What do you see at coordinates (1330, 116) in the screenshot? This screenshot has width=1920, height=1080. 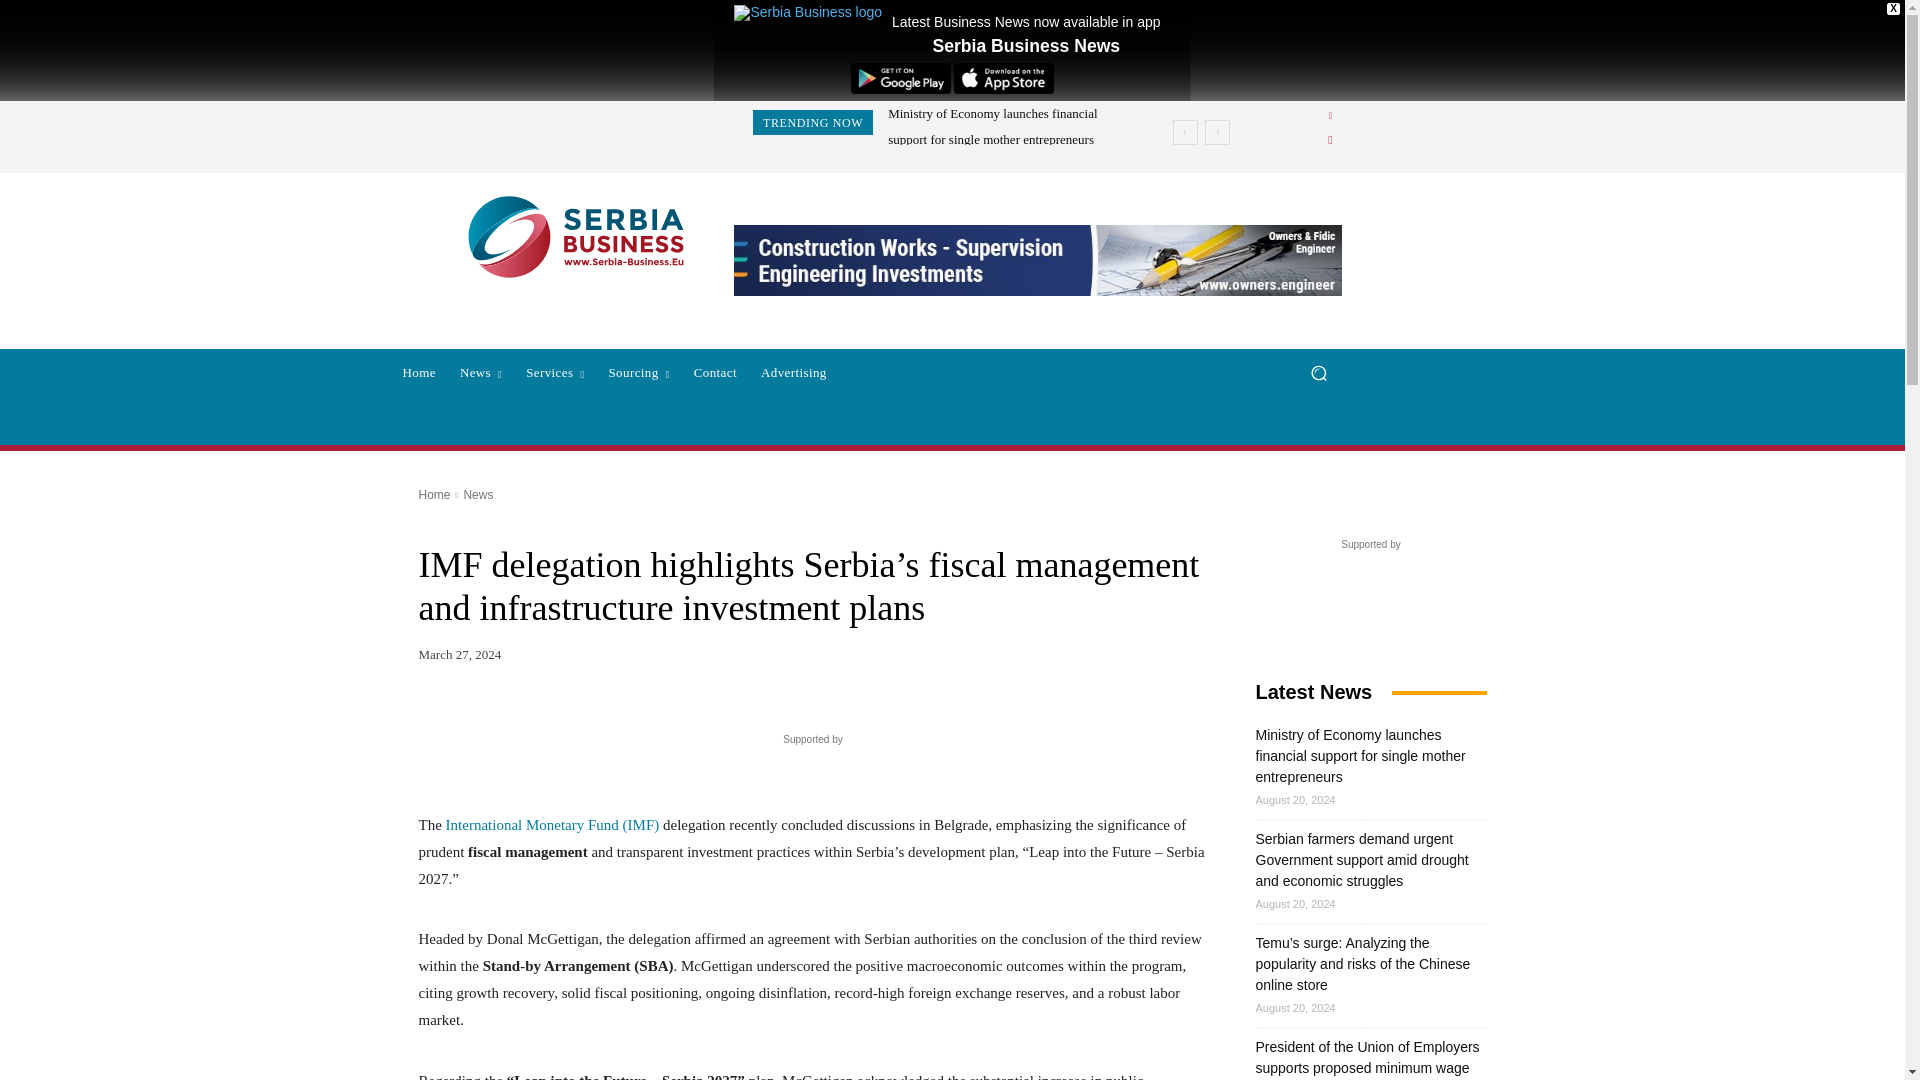 I see `Linkedin` at bounding box center [1330, 116].